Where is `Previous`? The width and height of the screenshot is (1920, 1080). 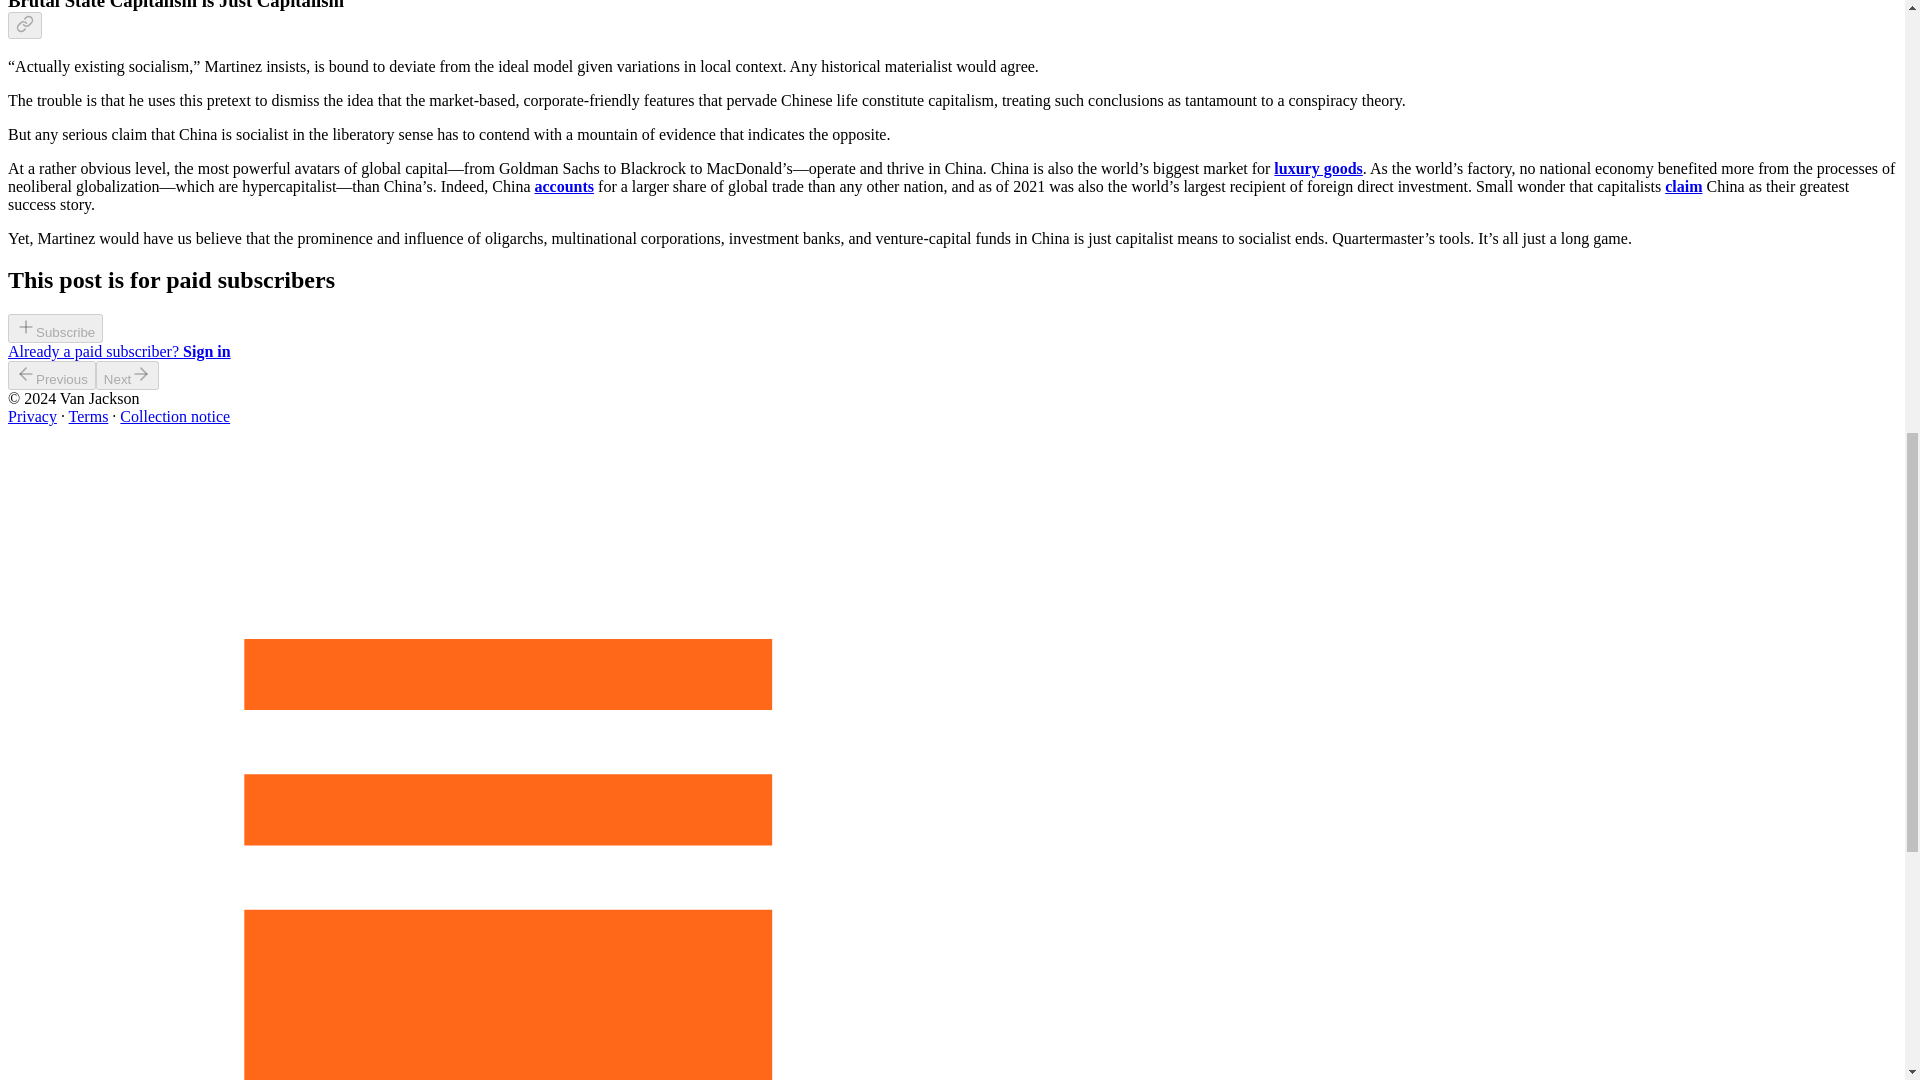 Previous is located at coordinates (52, 374).